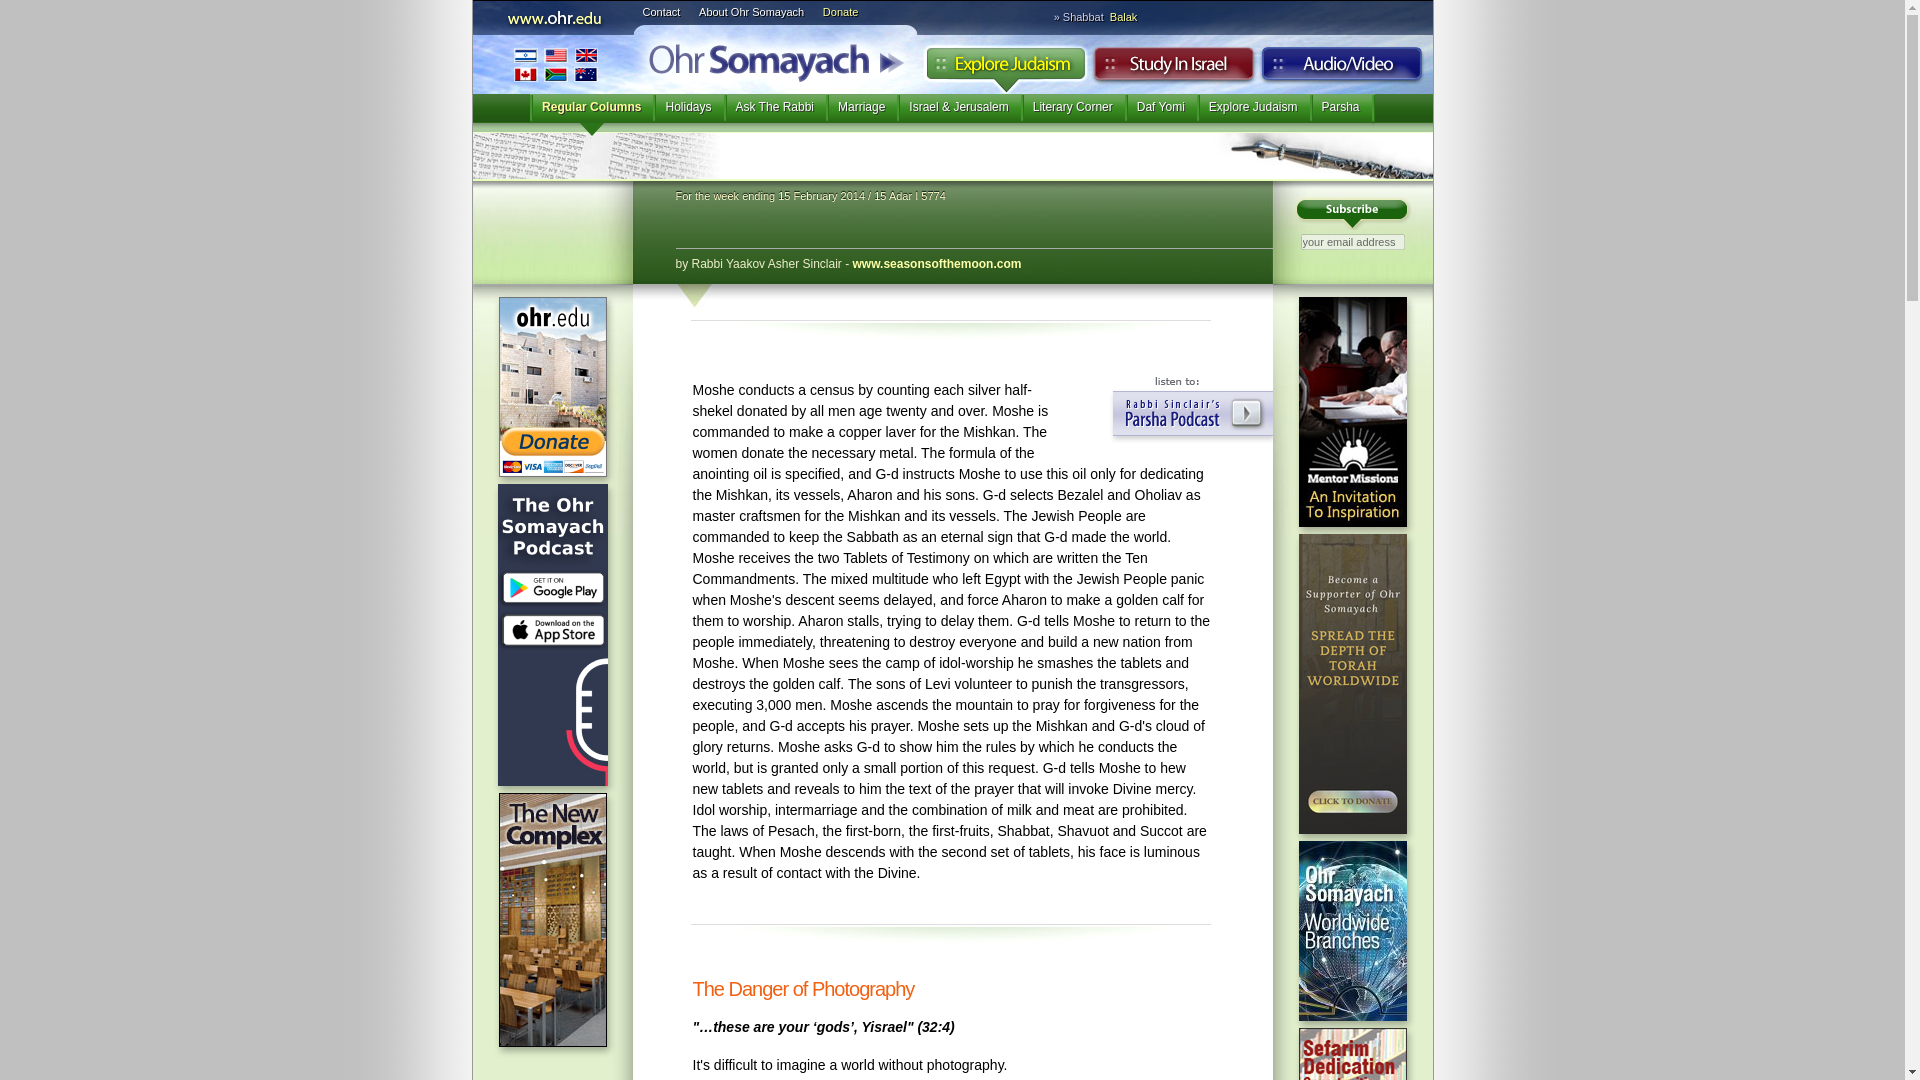 The height and width of the screenshot is (1080, 1920). Describe the element at coordinates (936, 264) in the screenshot. I see `www.seasonsofthemoon.com` at that location.